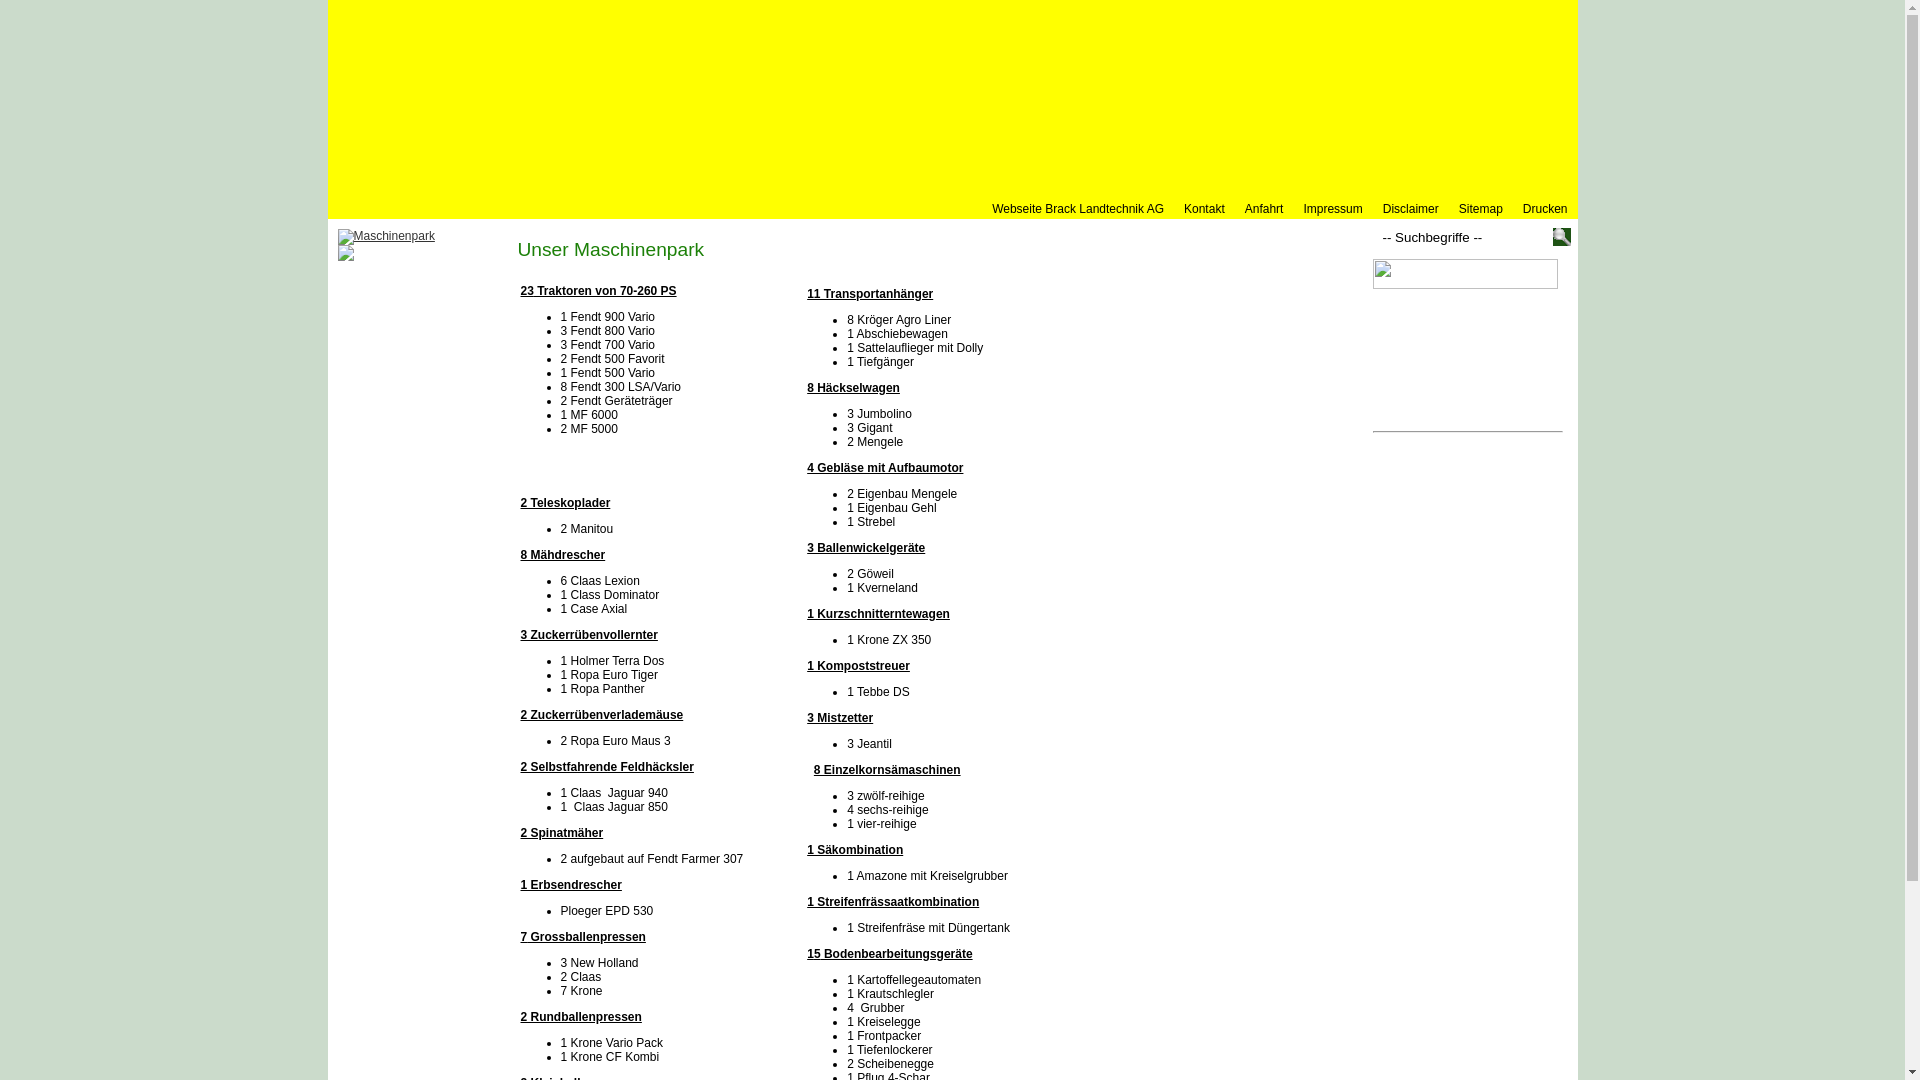  I want to click on News, so click(427, 388).